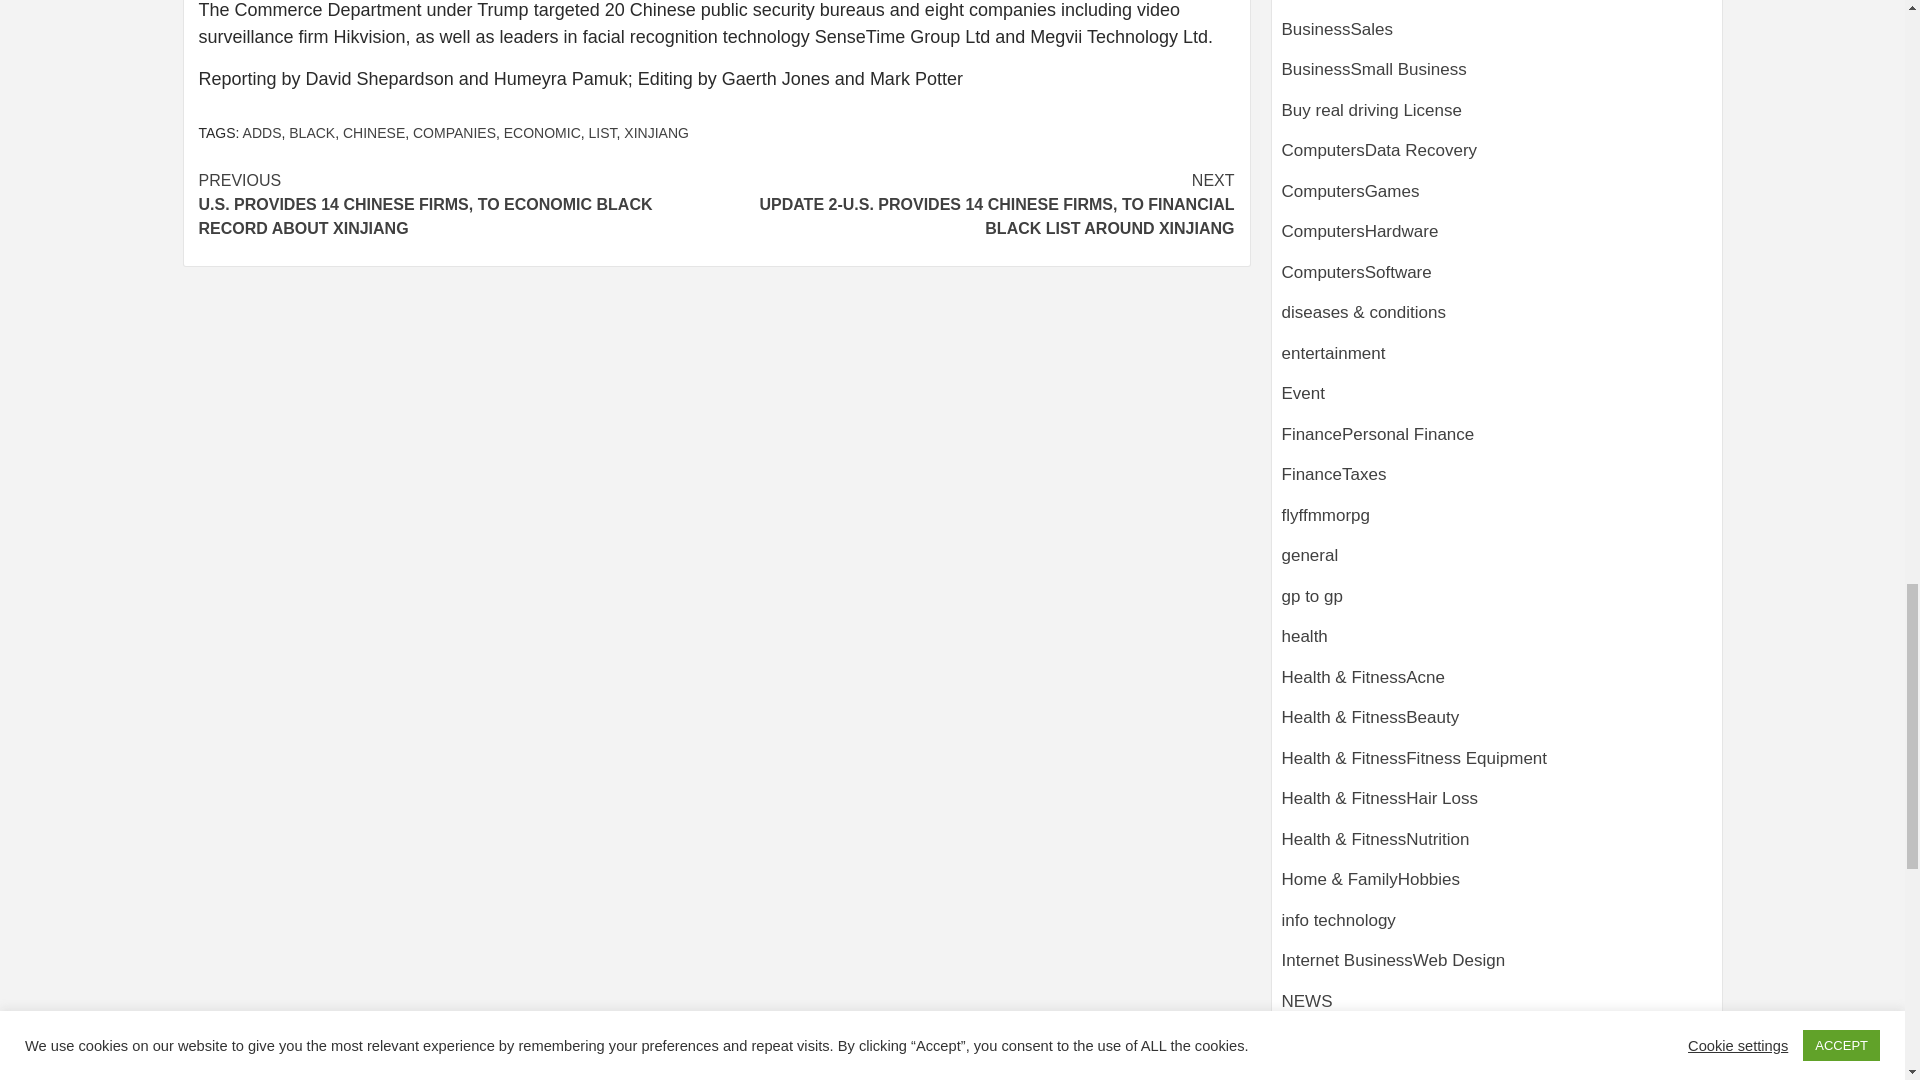  What do you see at coordinates (374, 133) in the screenshot?
I see `CHINESE` at bounding box center [374, 133].